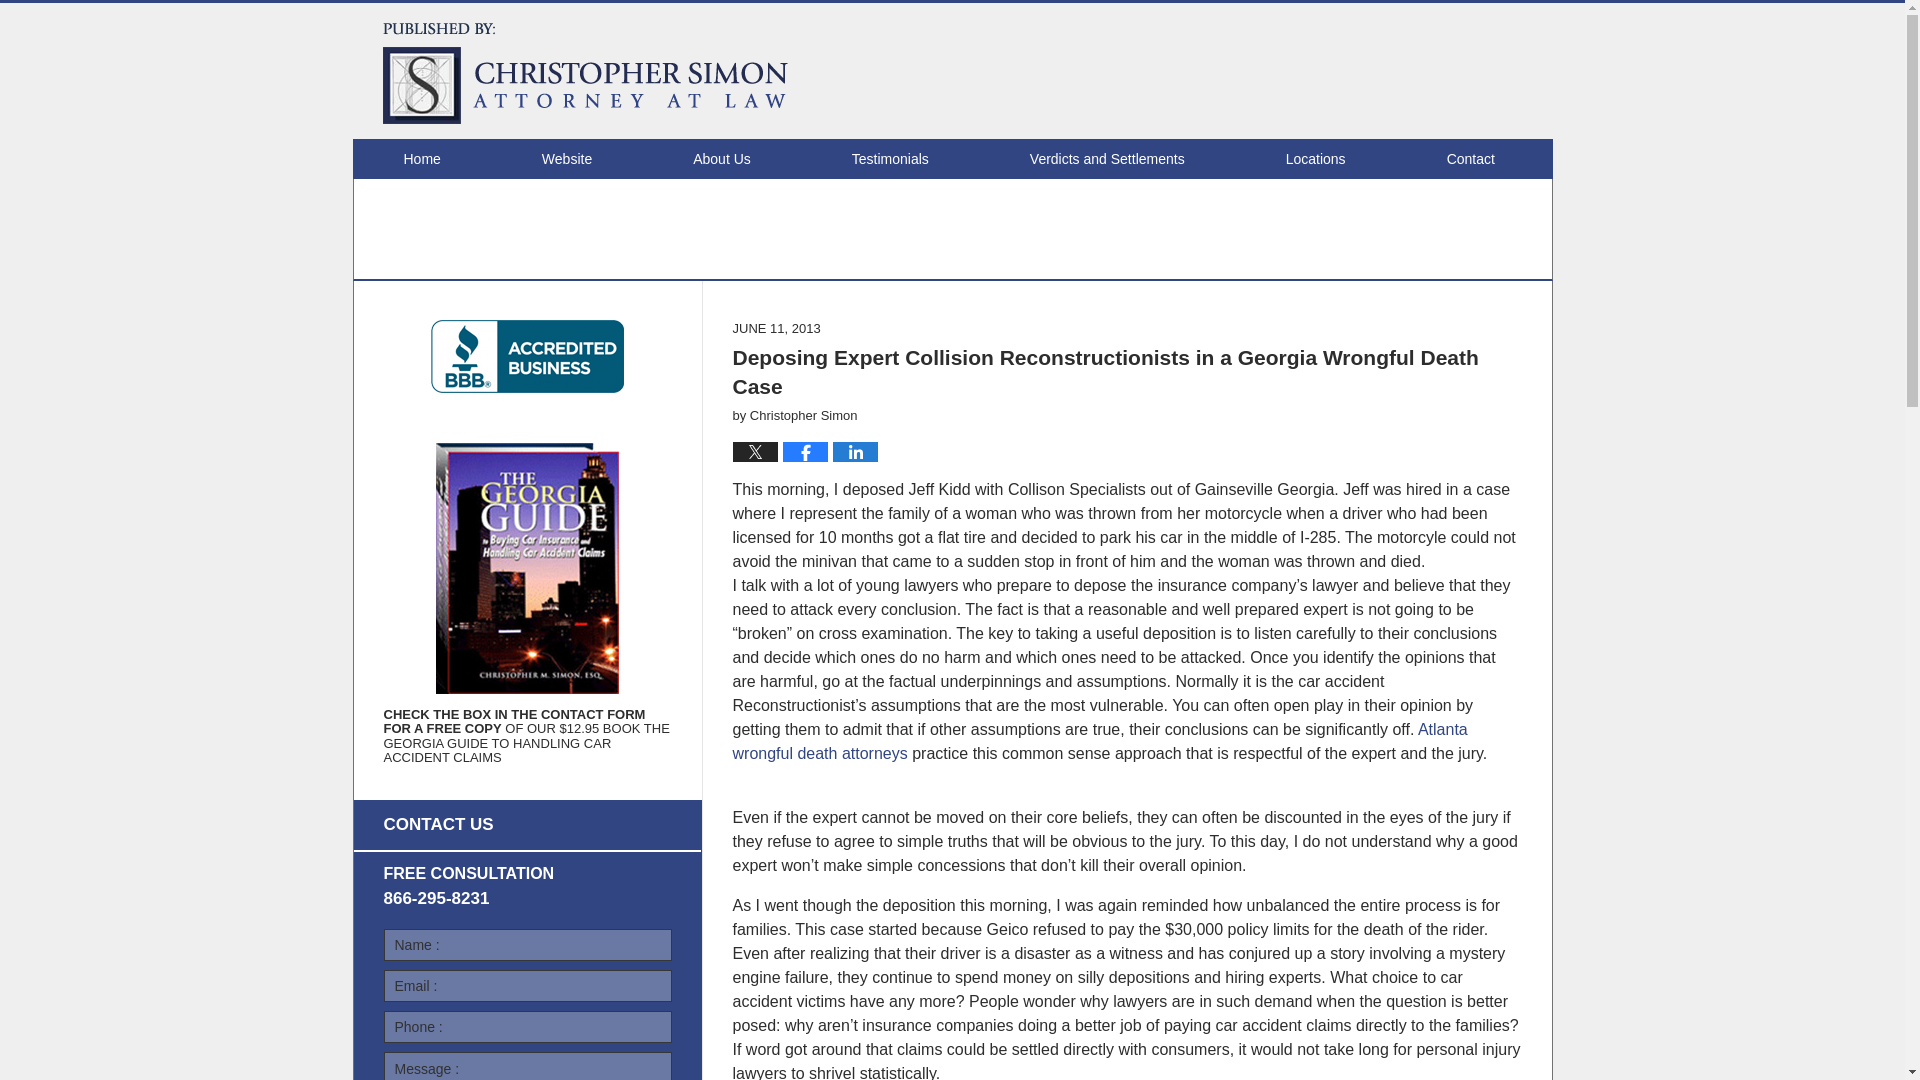 This screenshot has height=1080, width=1920. I want to click on Website, so click(566, 159).